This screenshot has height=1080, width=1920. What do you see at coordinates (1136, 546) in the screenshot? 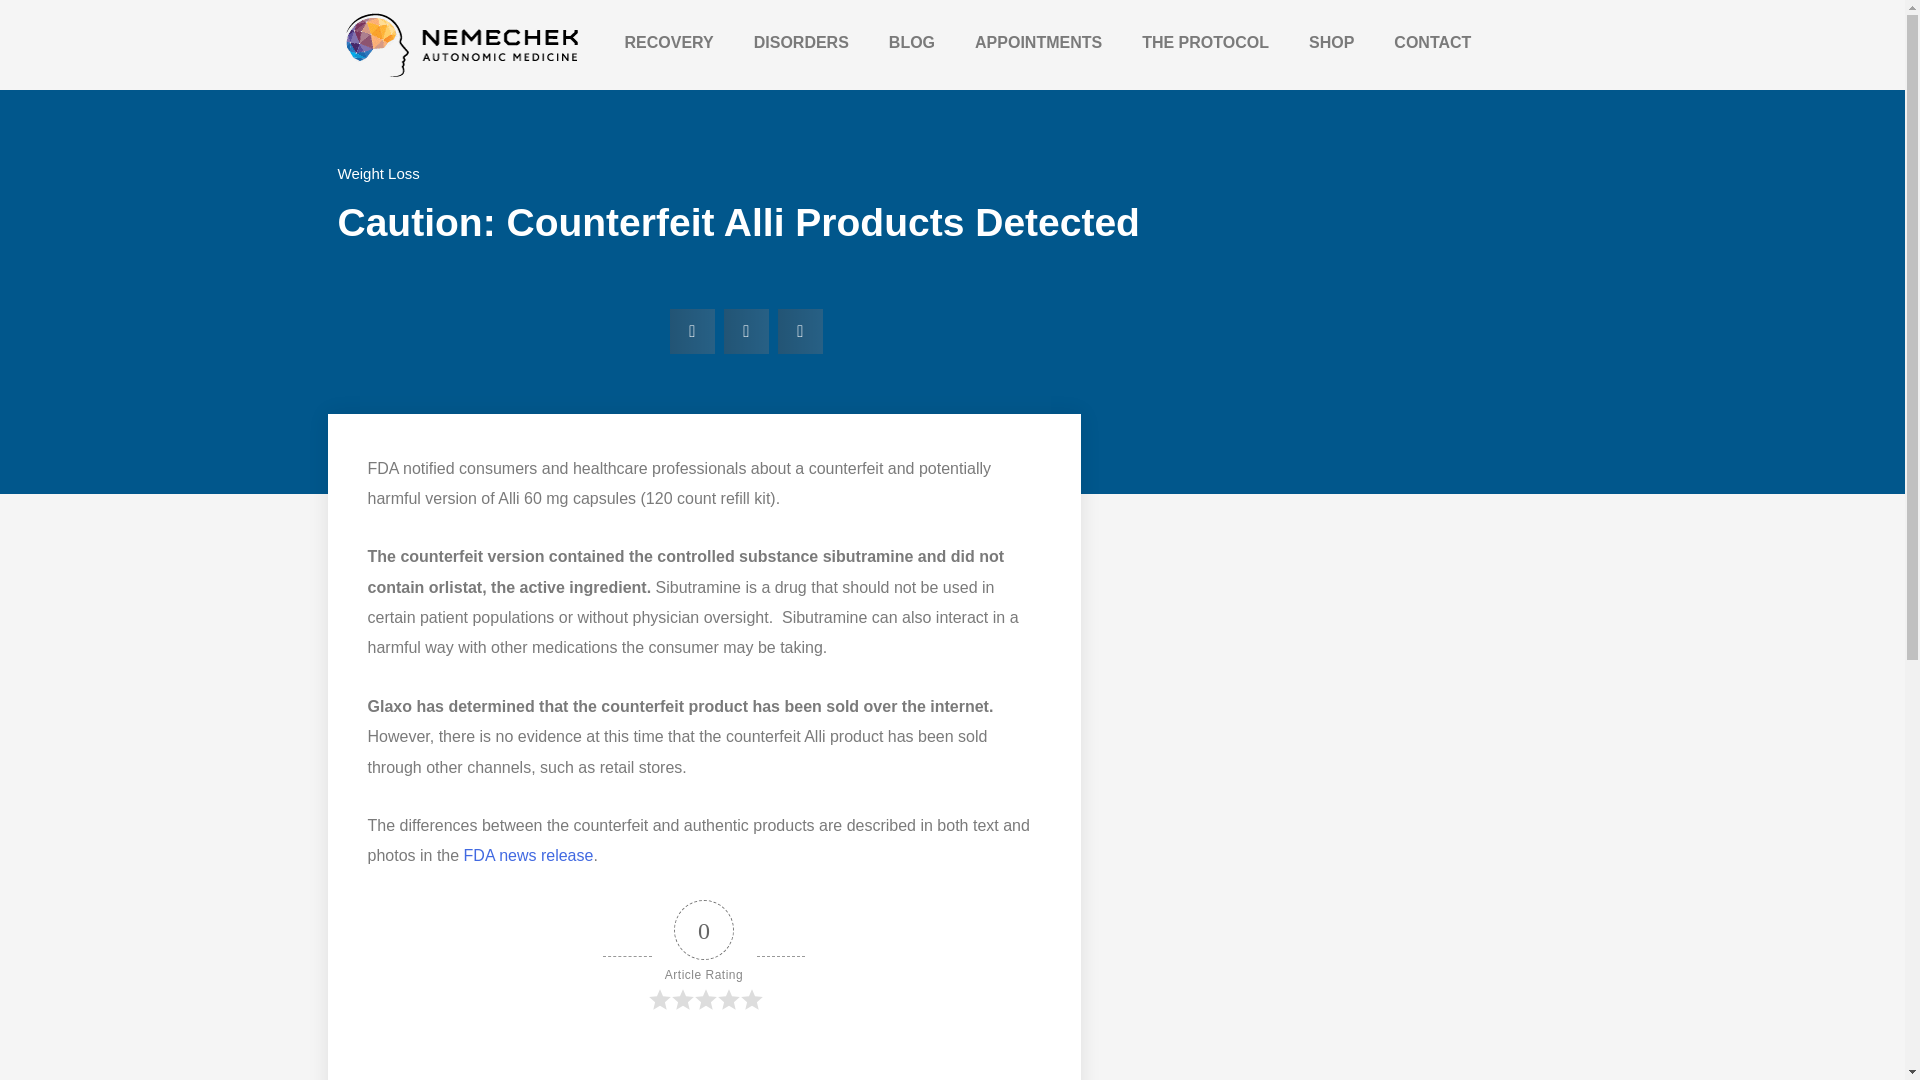
I see `German` at bounding box center [1136, 546].